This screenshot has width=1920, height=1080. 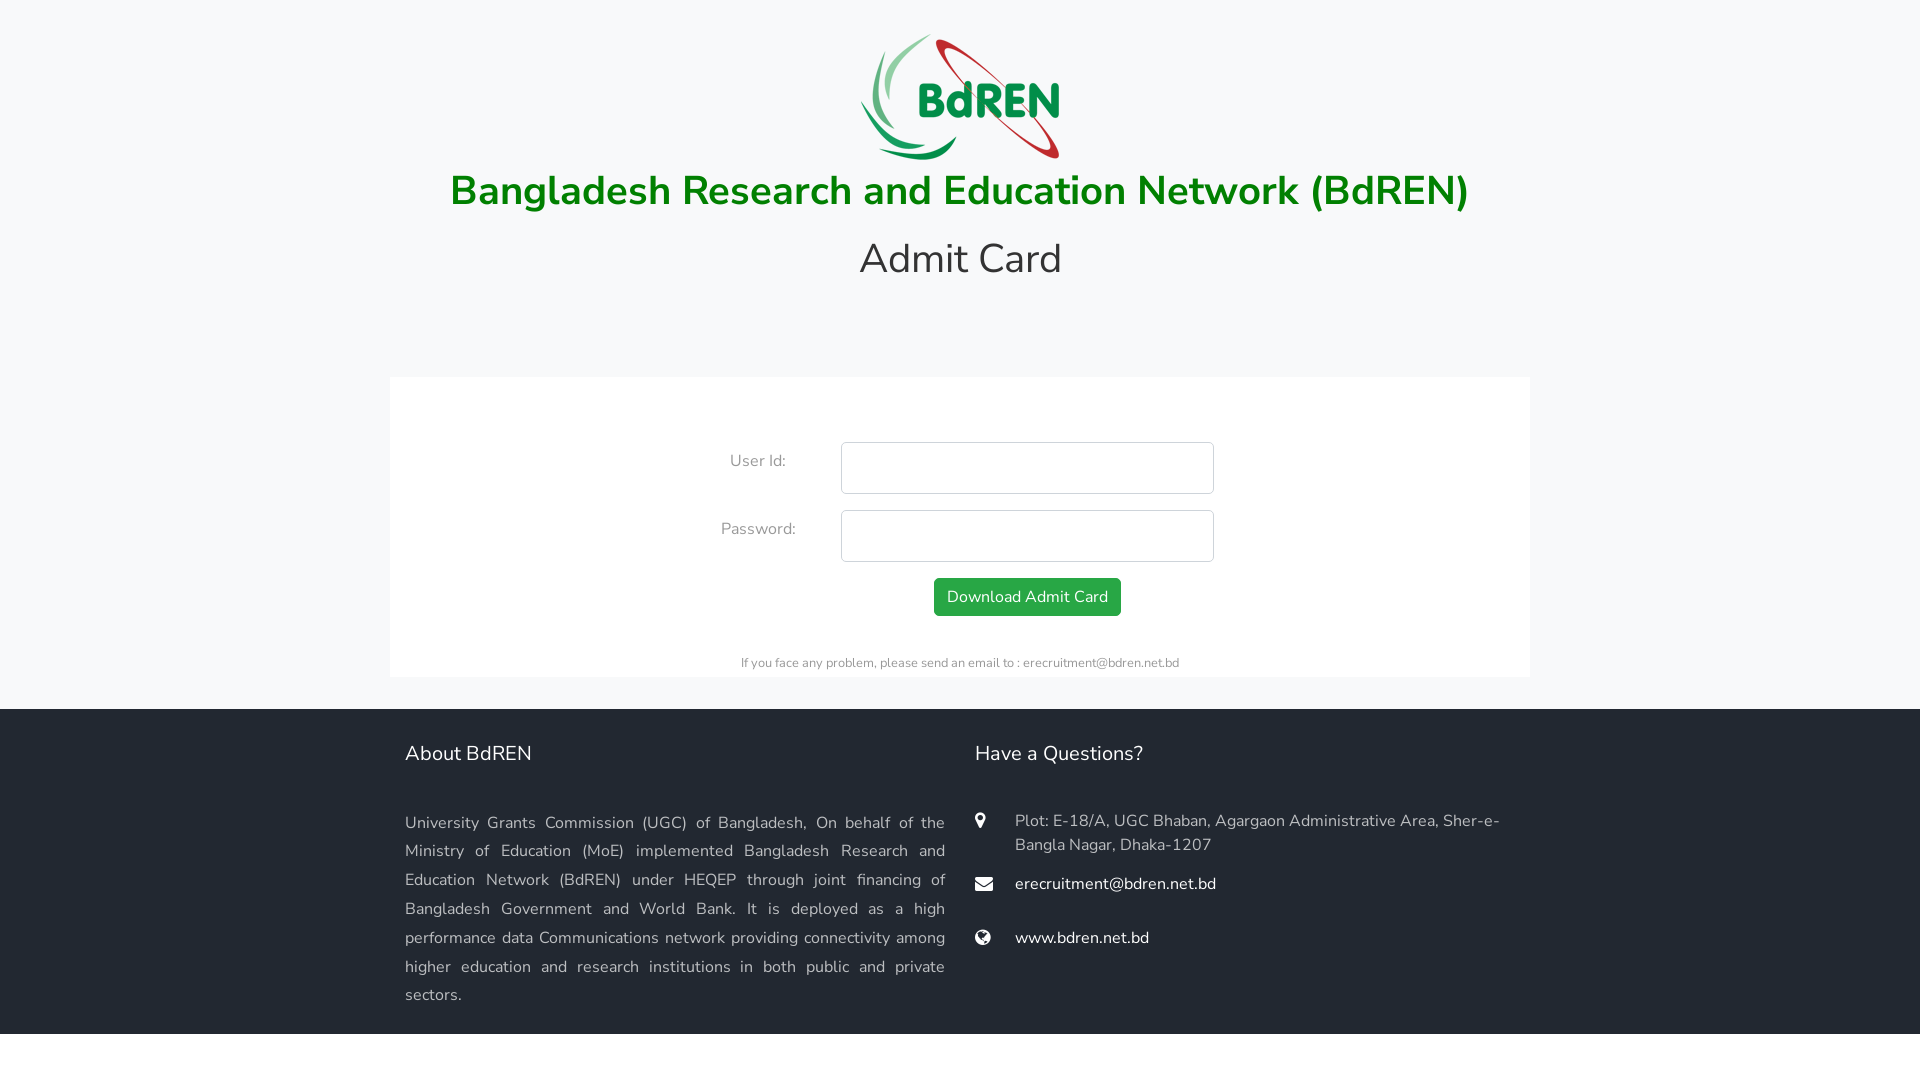 I want to click on Download Admit Card, so click(x=1028, y=597).